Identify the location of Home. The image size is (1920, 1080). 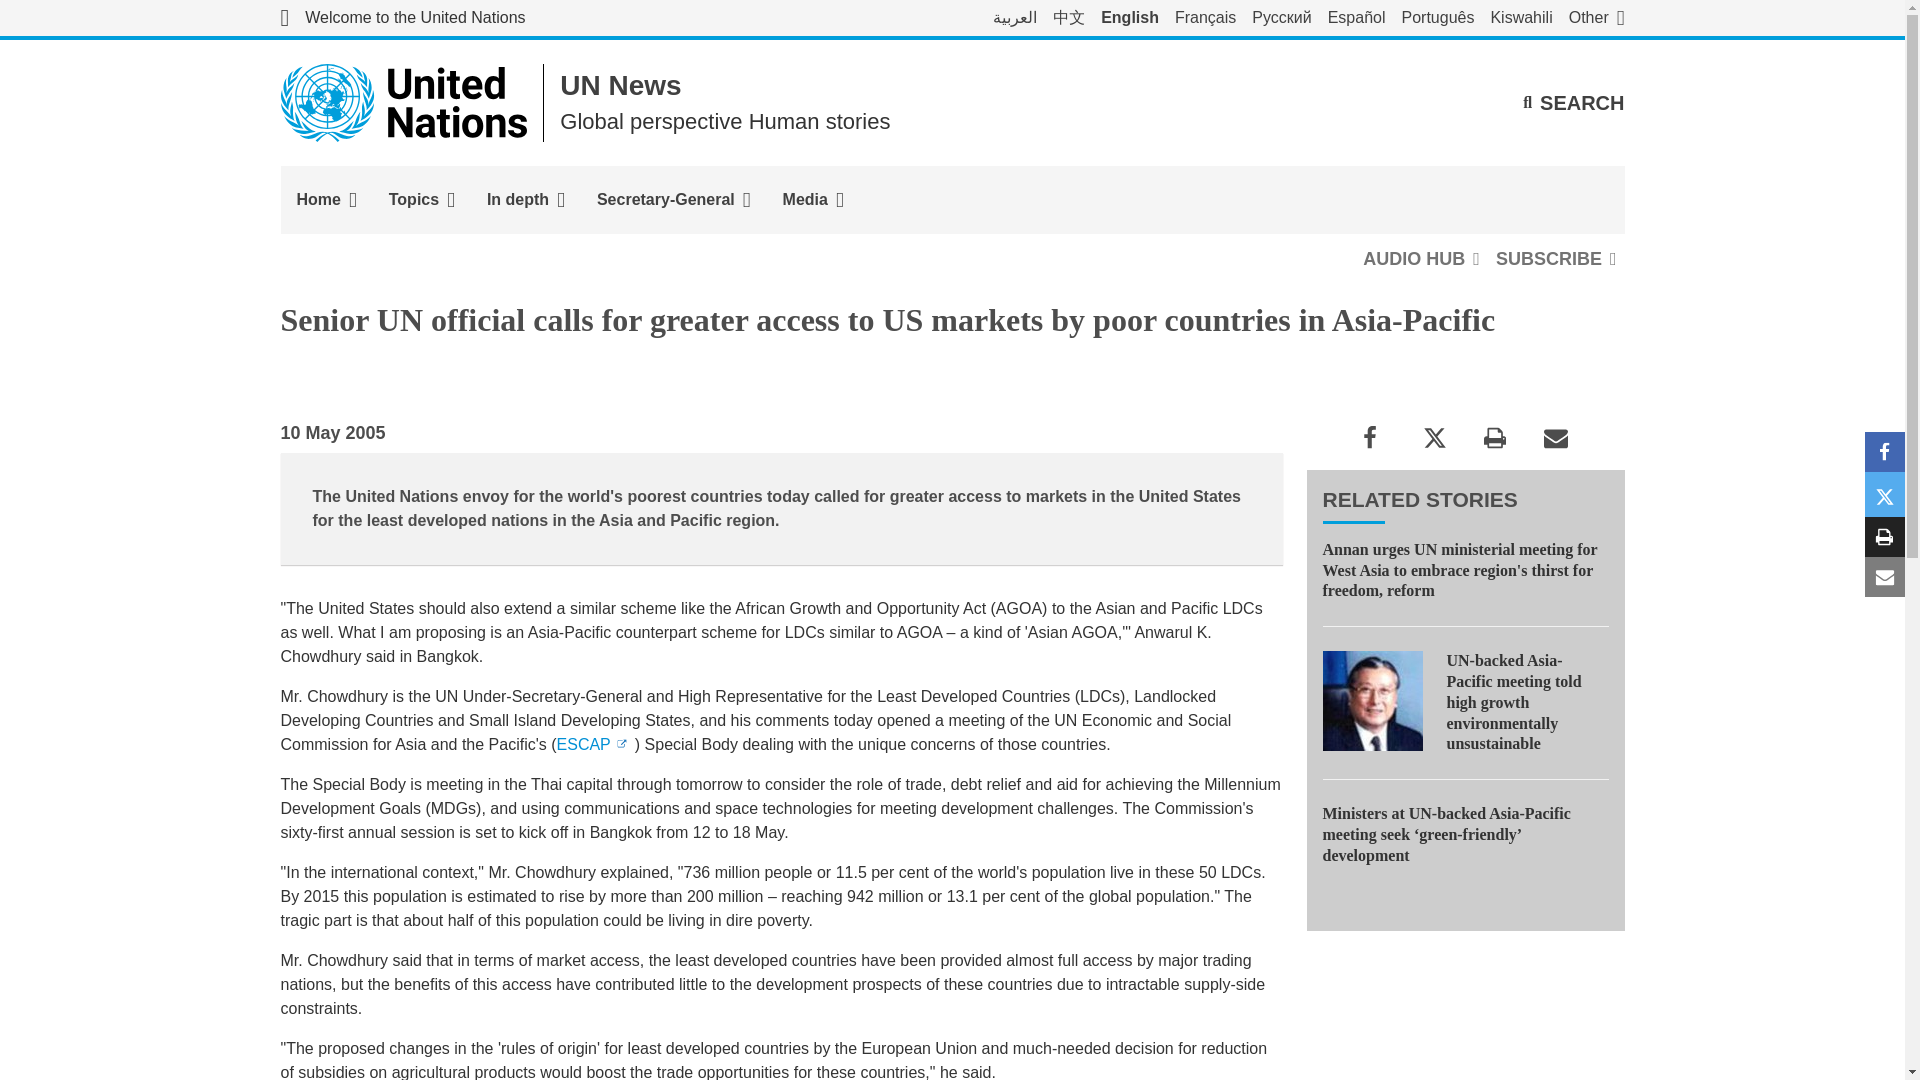
(326, 200).